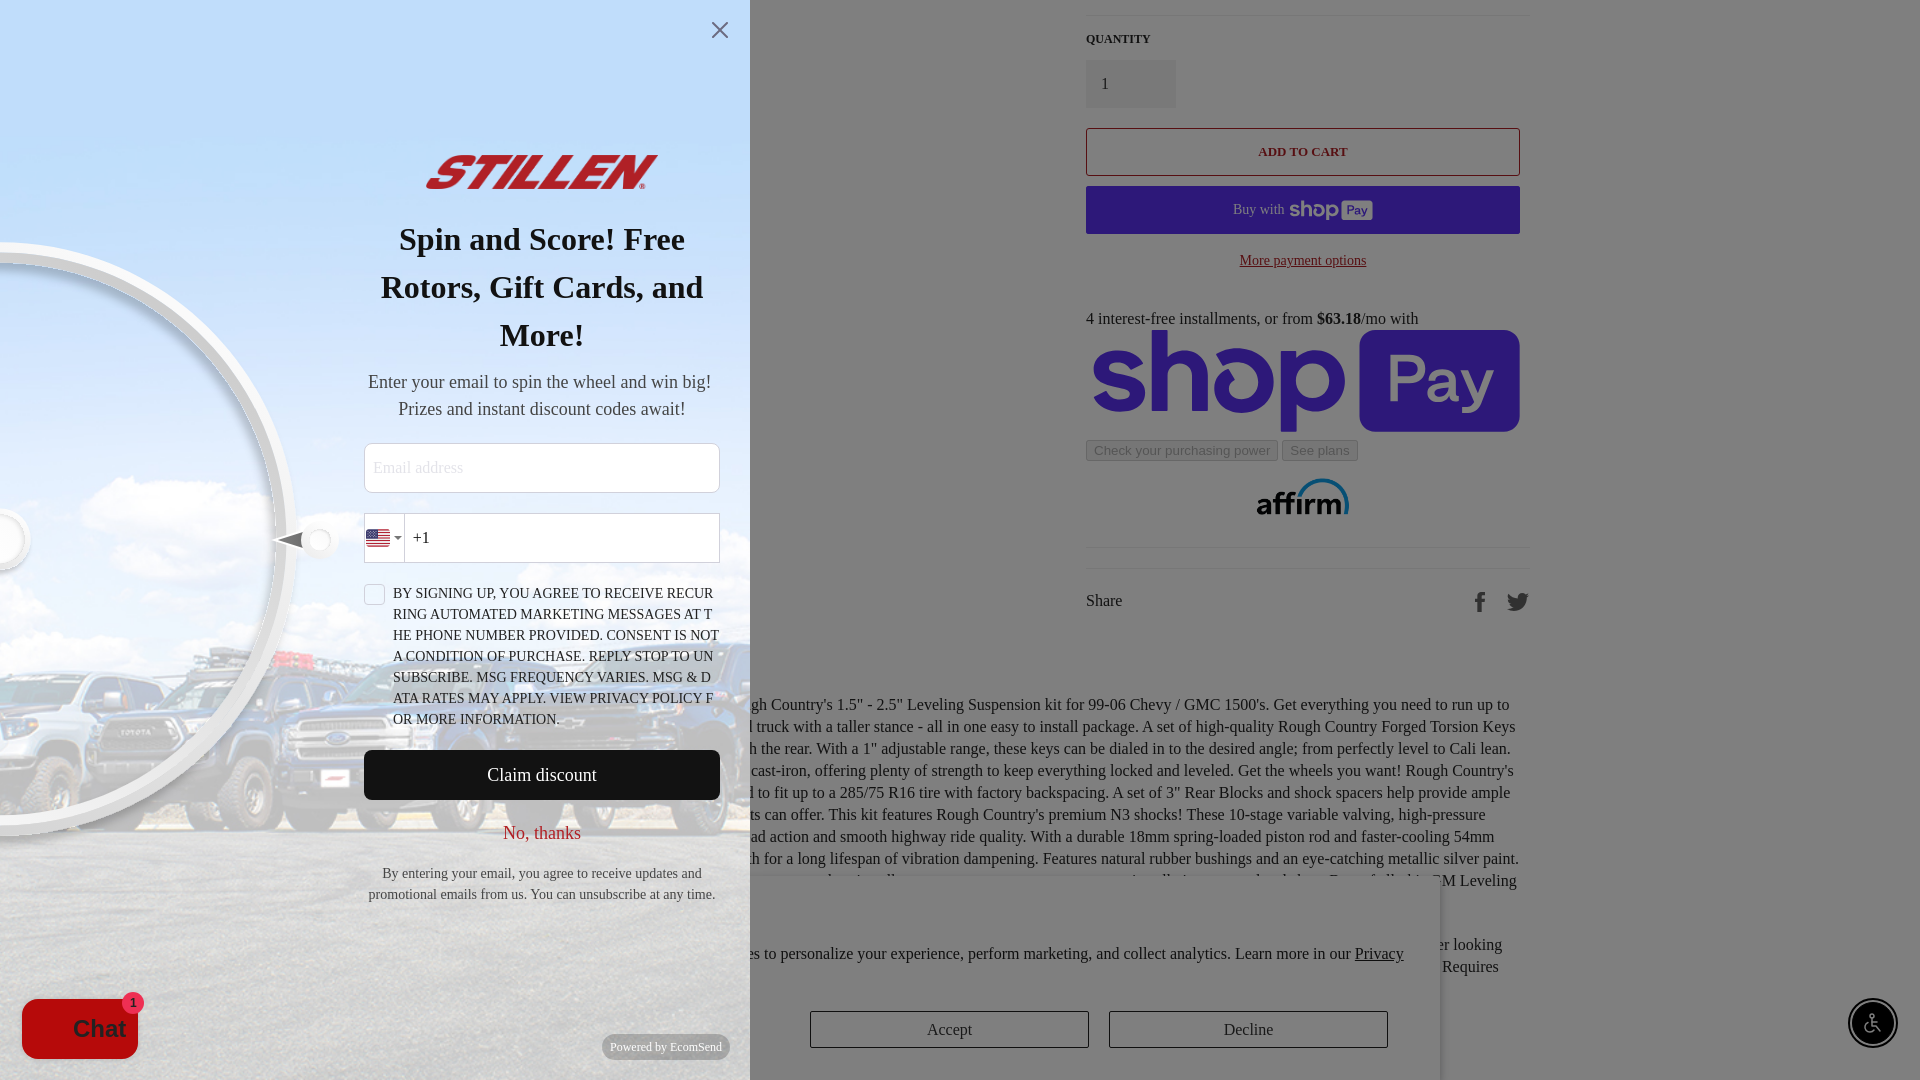 This screenshot has height=1080, width=1920. I want to click on Decline, so click(1248, 326).